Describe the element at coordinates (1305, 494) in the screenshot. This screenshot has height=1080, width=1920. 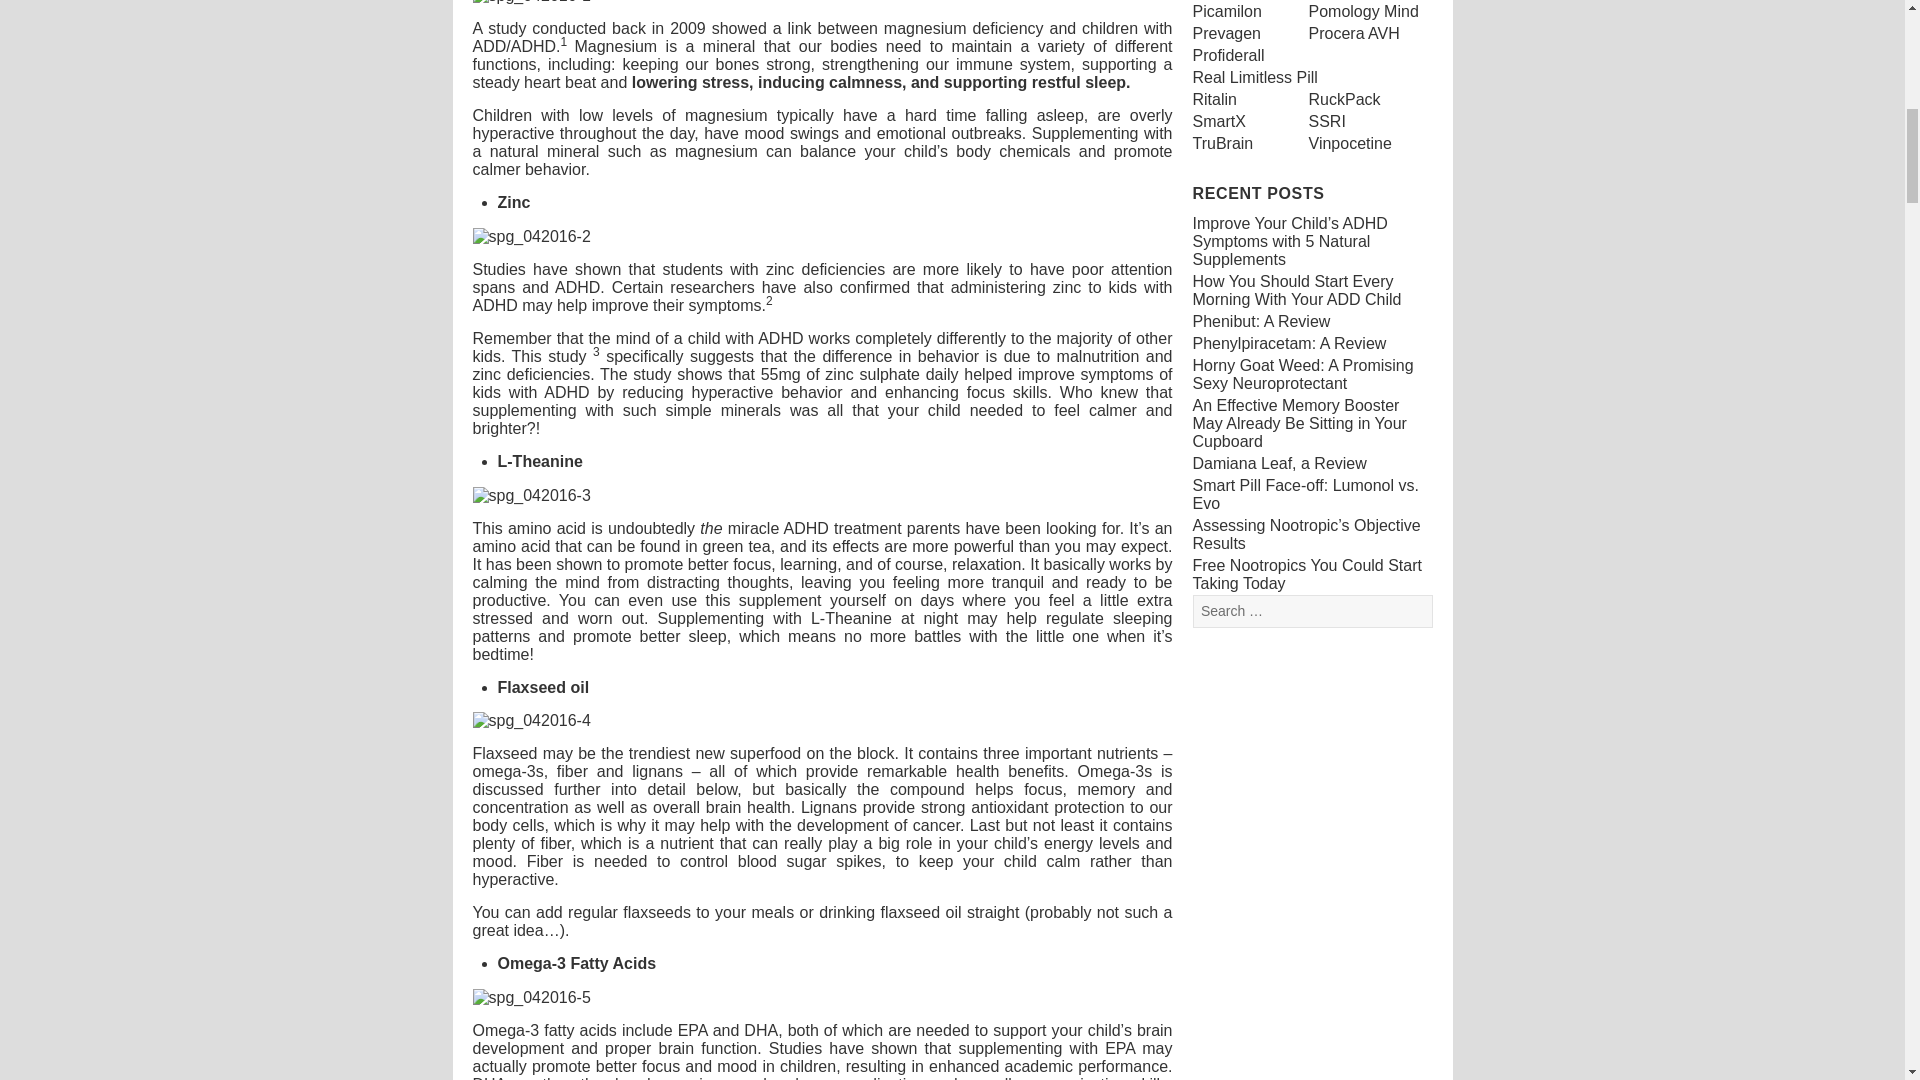
I see `Permanent Link to Smart Pill Face-off: Lumonol vs. Evo` at that location.